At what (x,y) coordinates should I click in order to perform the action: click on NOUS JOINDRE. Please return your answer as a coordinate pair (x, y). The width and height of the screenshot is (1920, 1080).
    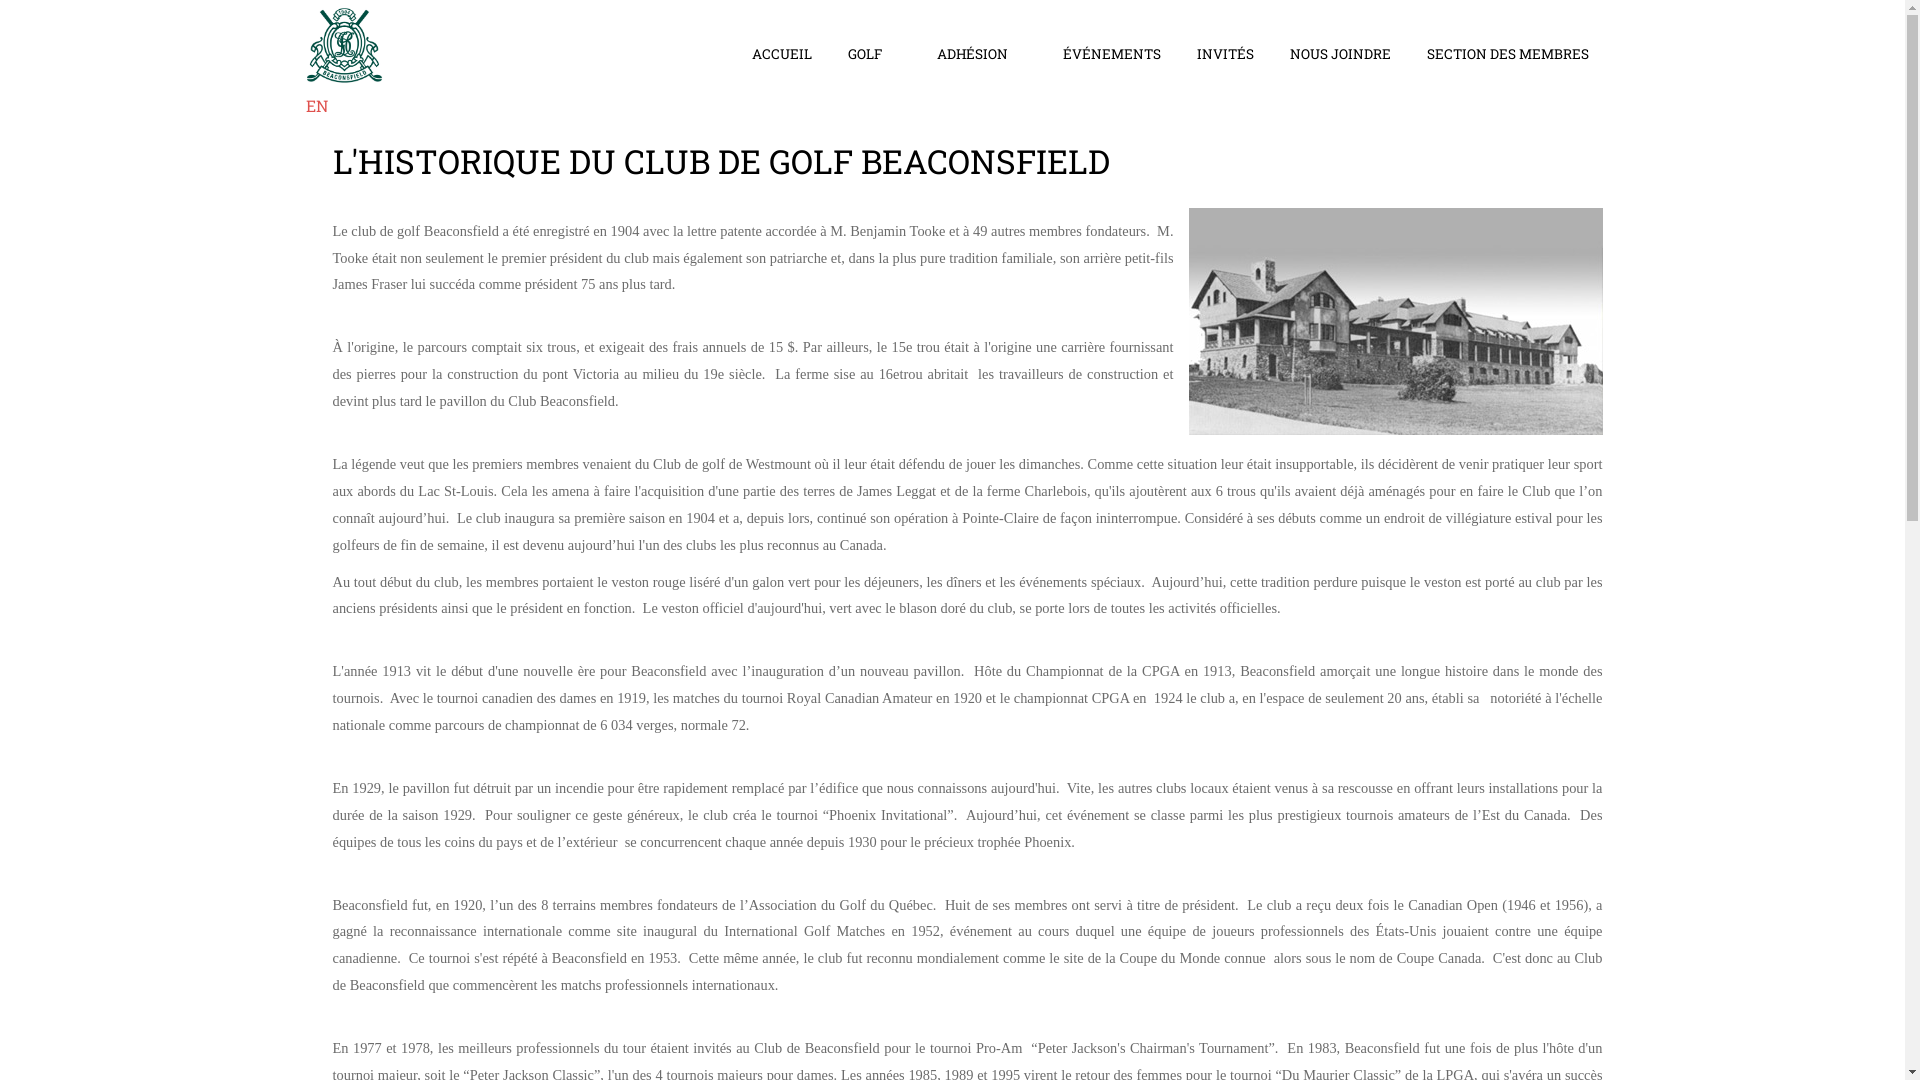
    Looking at the image, I should click on (1340, 55).